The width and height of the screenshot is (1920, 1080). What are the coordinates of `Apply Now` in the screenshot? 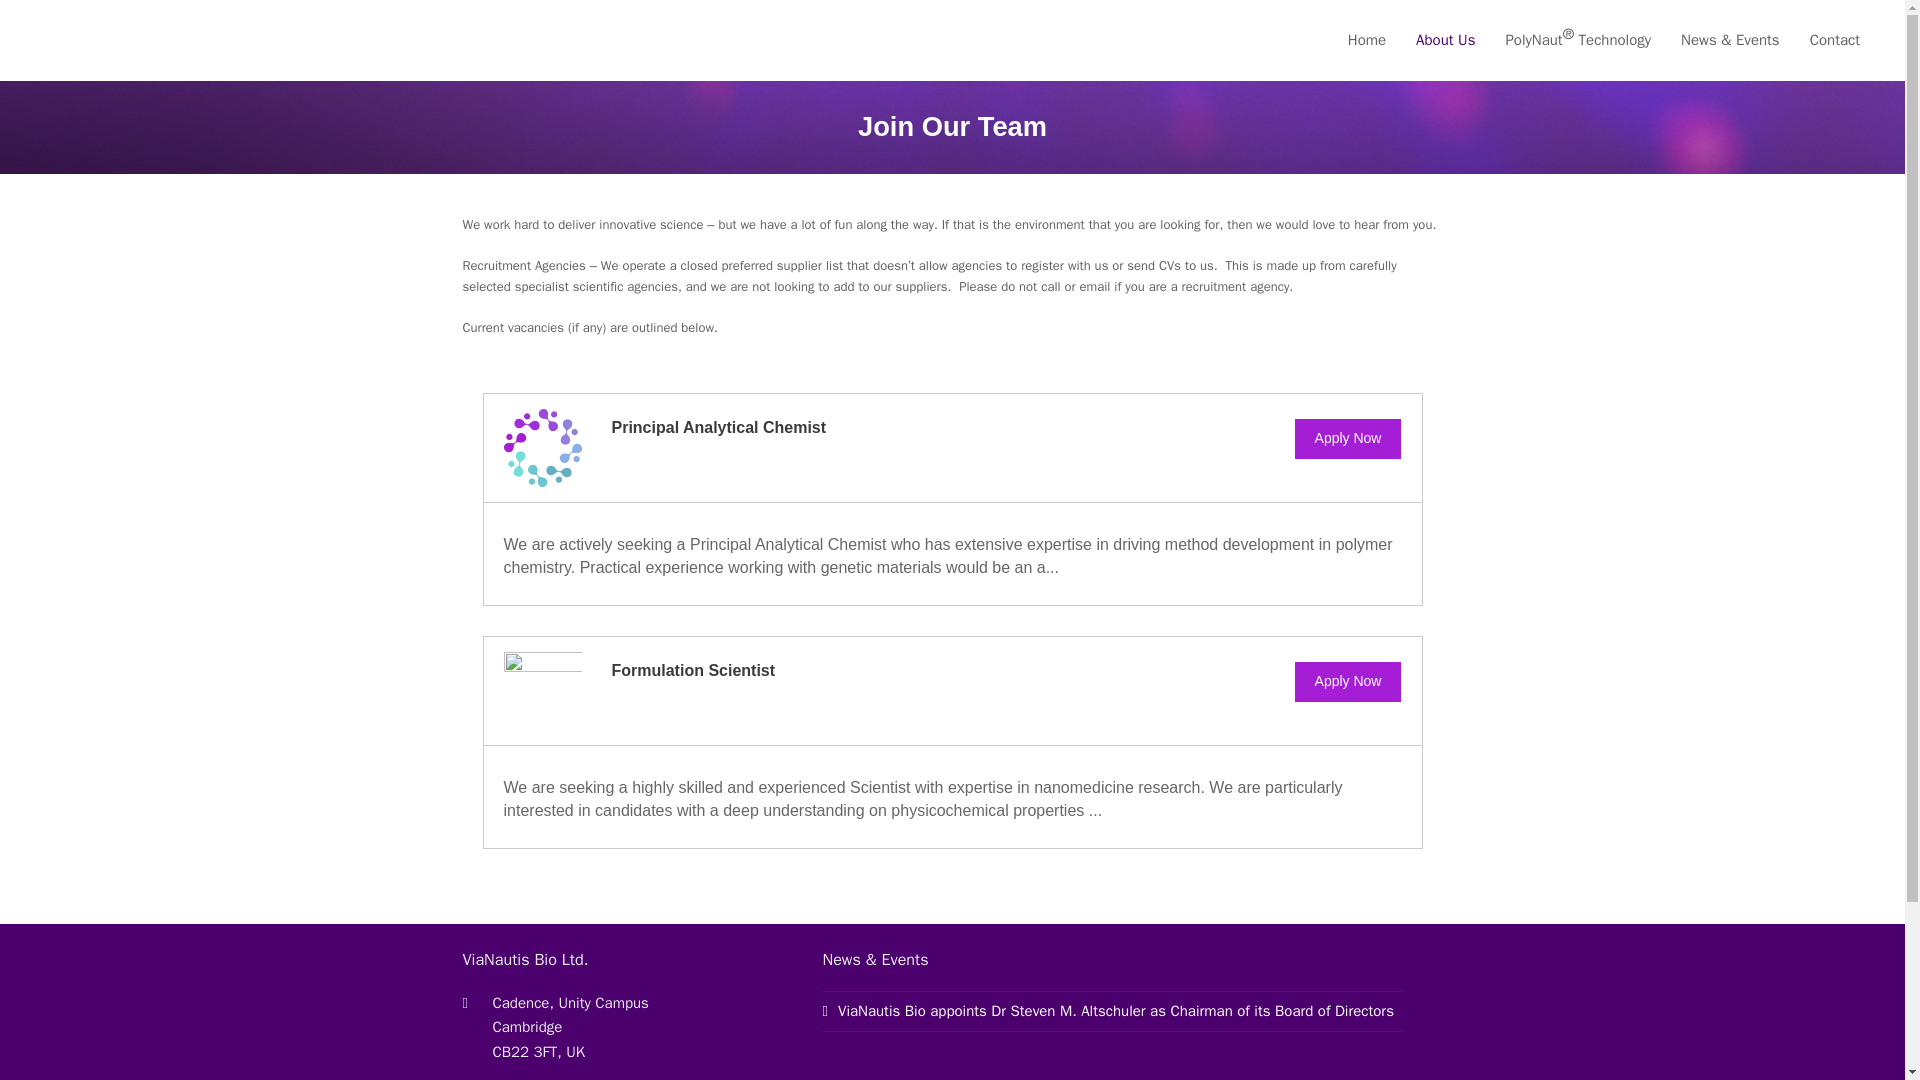 It's located at (1348, 439).